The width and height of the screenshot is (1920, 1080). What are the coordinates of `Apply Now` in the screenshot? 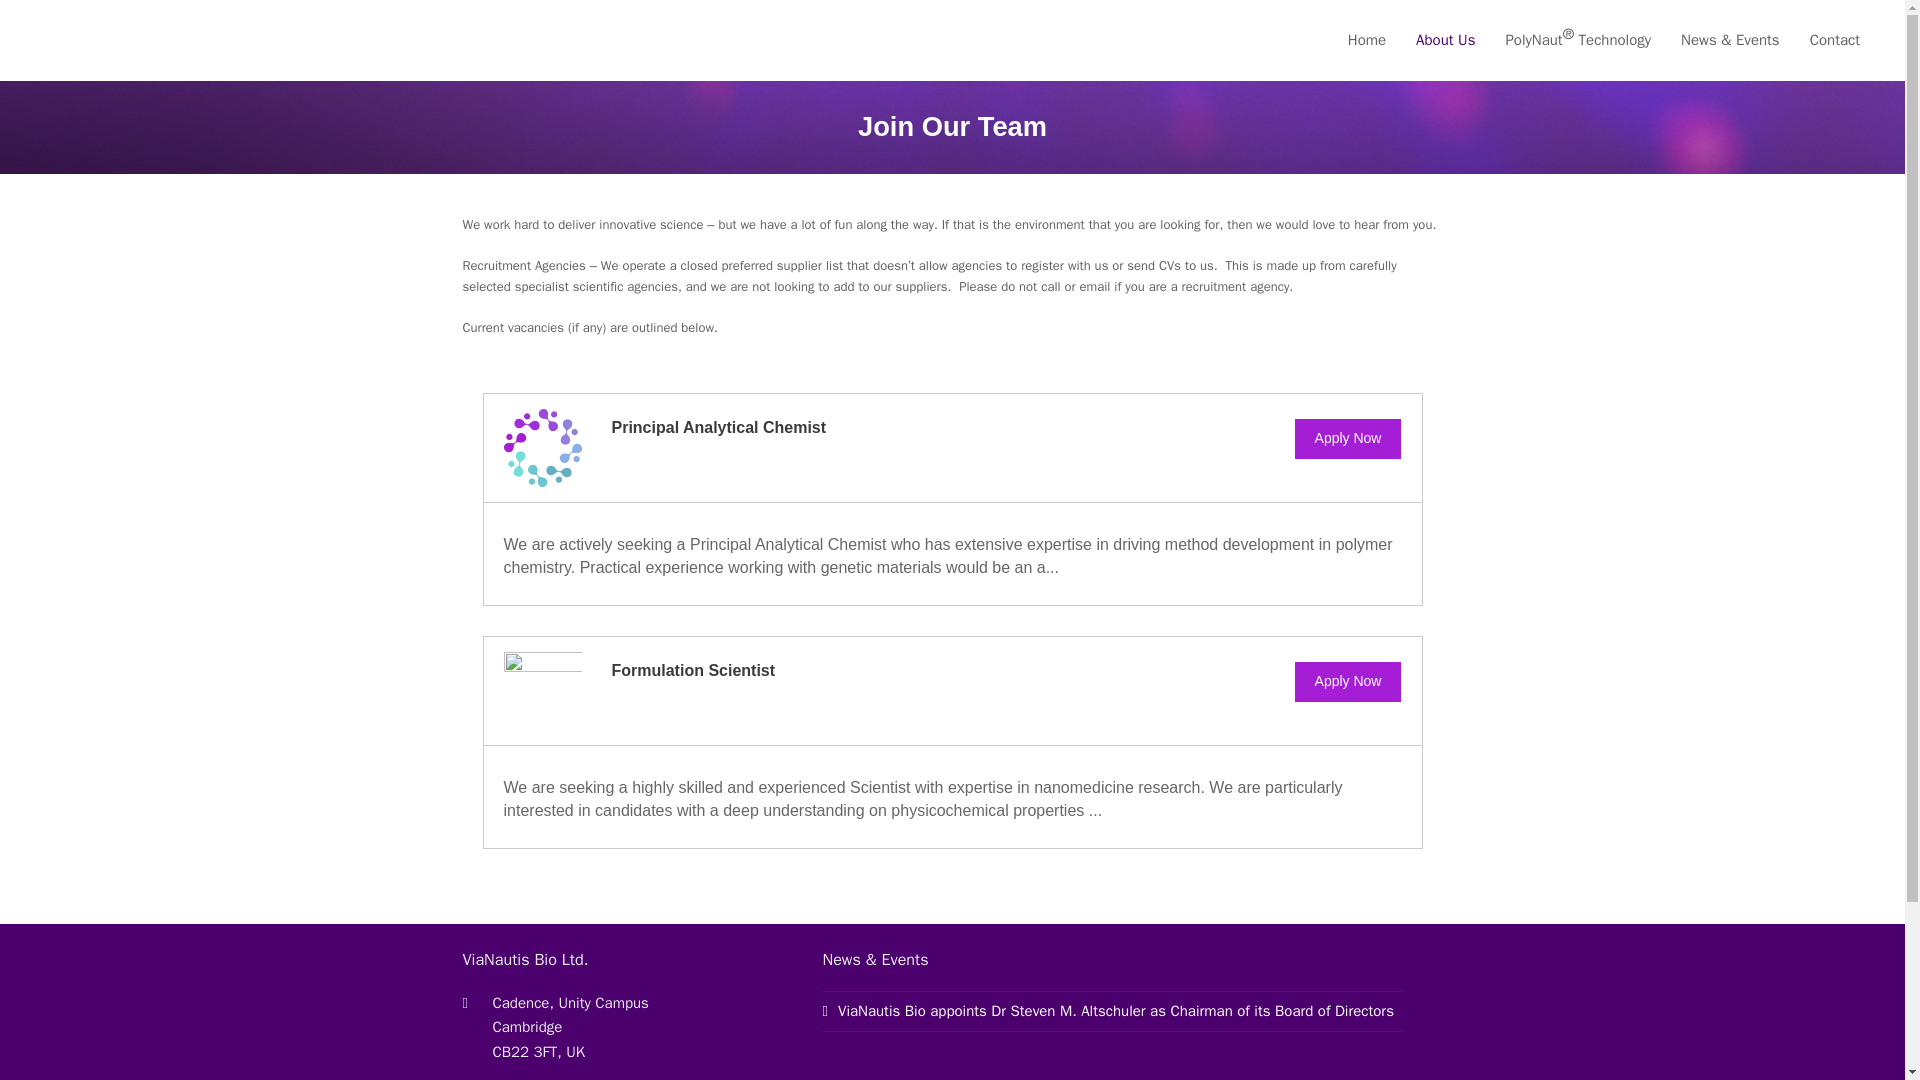 It's located at (1348, 439).